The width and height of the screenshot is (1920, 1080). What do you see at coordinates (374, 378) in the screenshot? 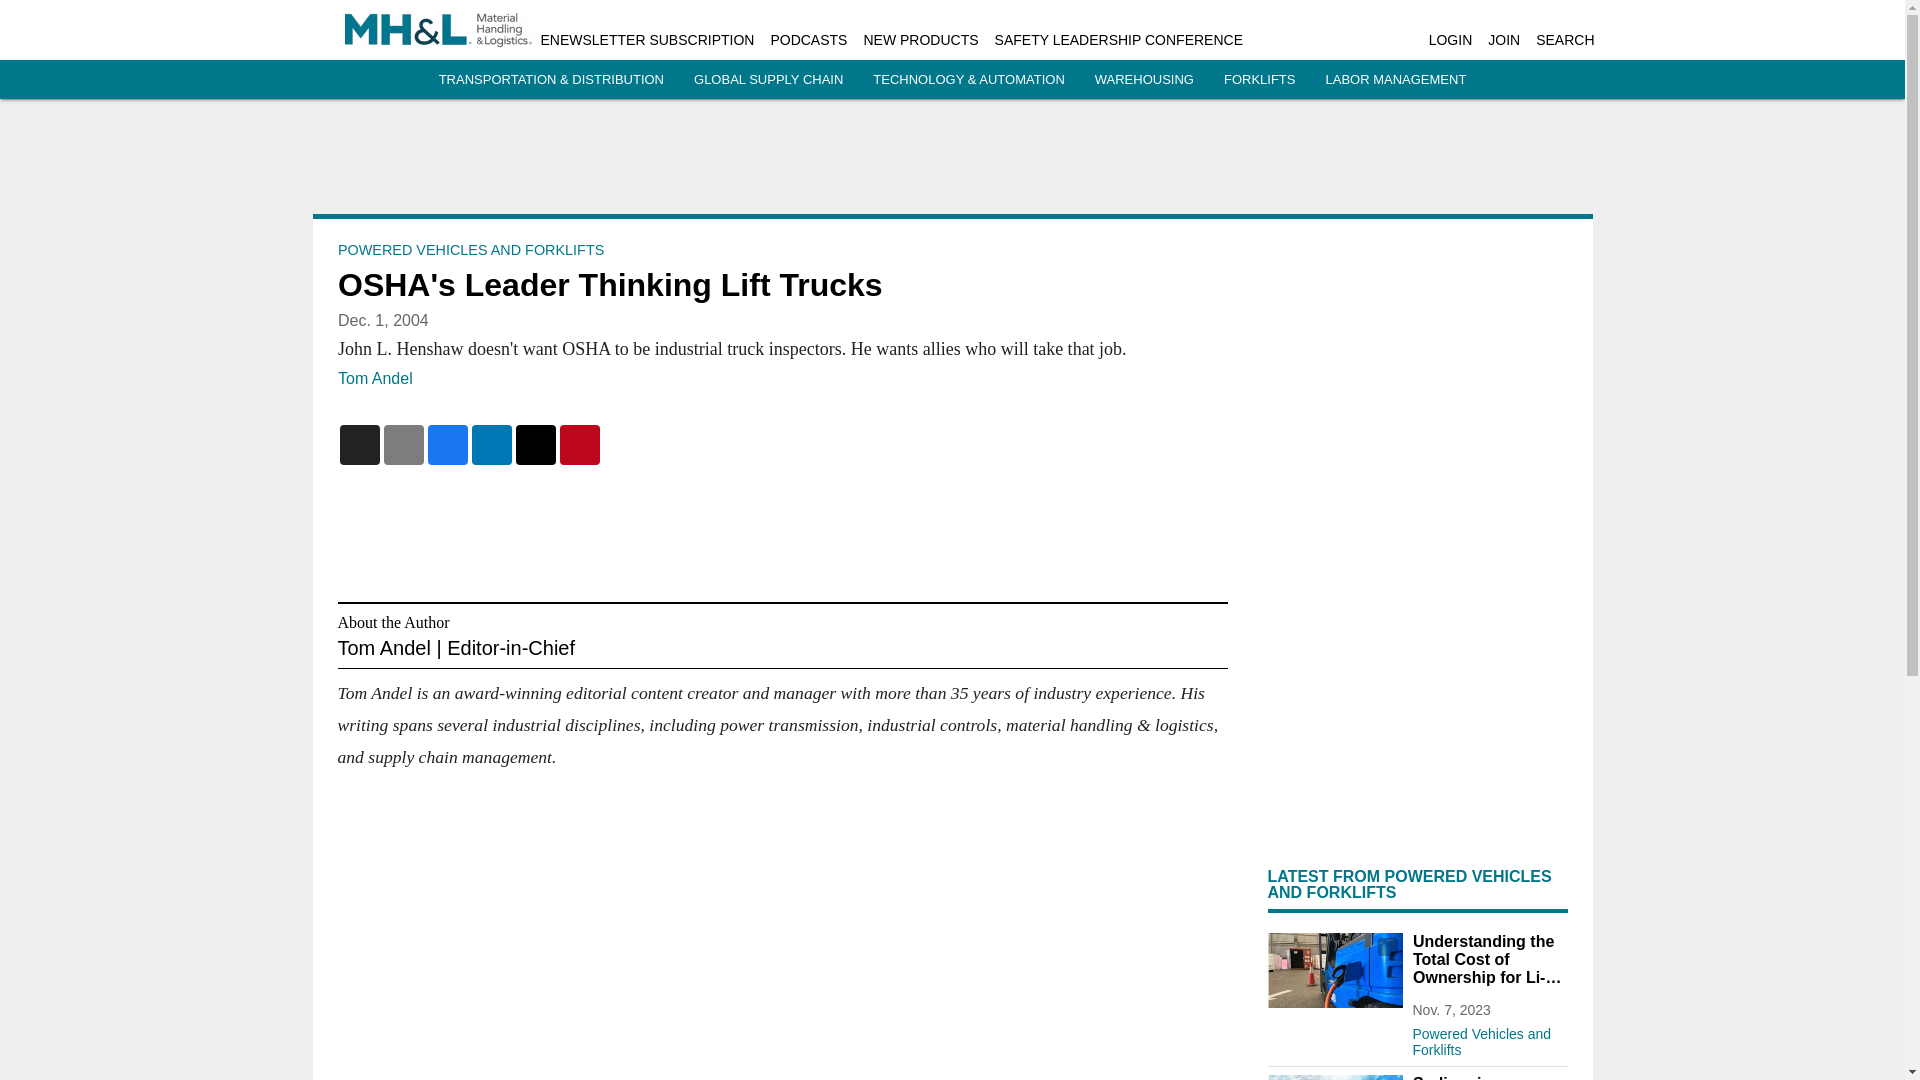
I see `Tom Andel` at bounding box center [374, 378].